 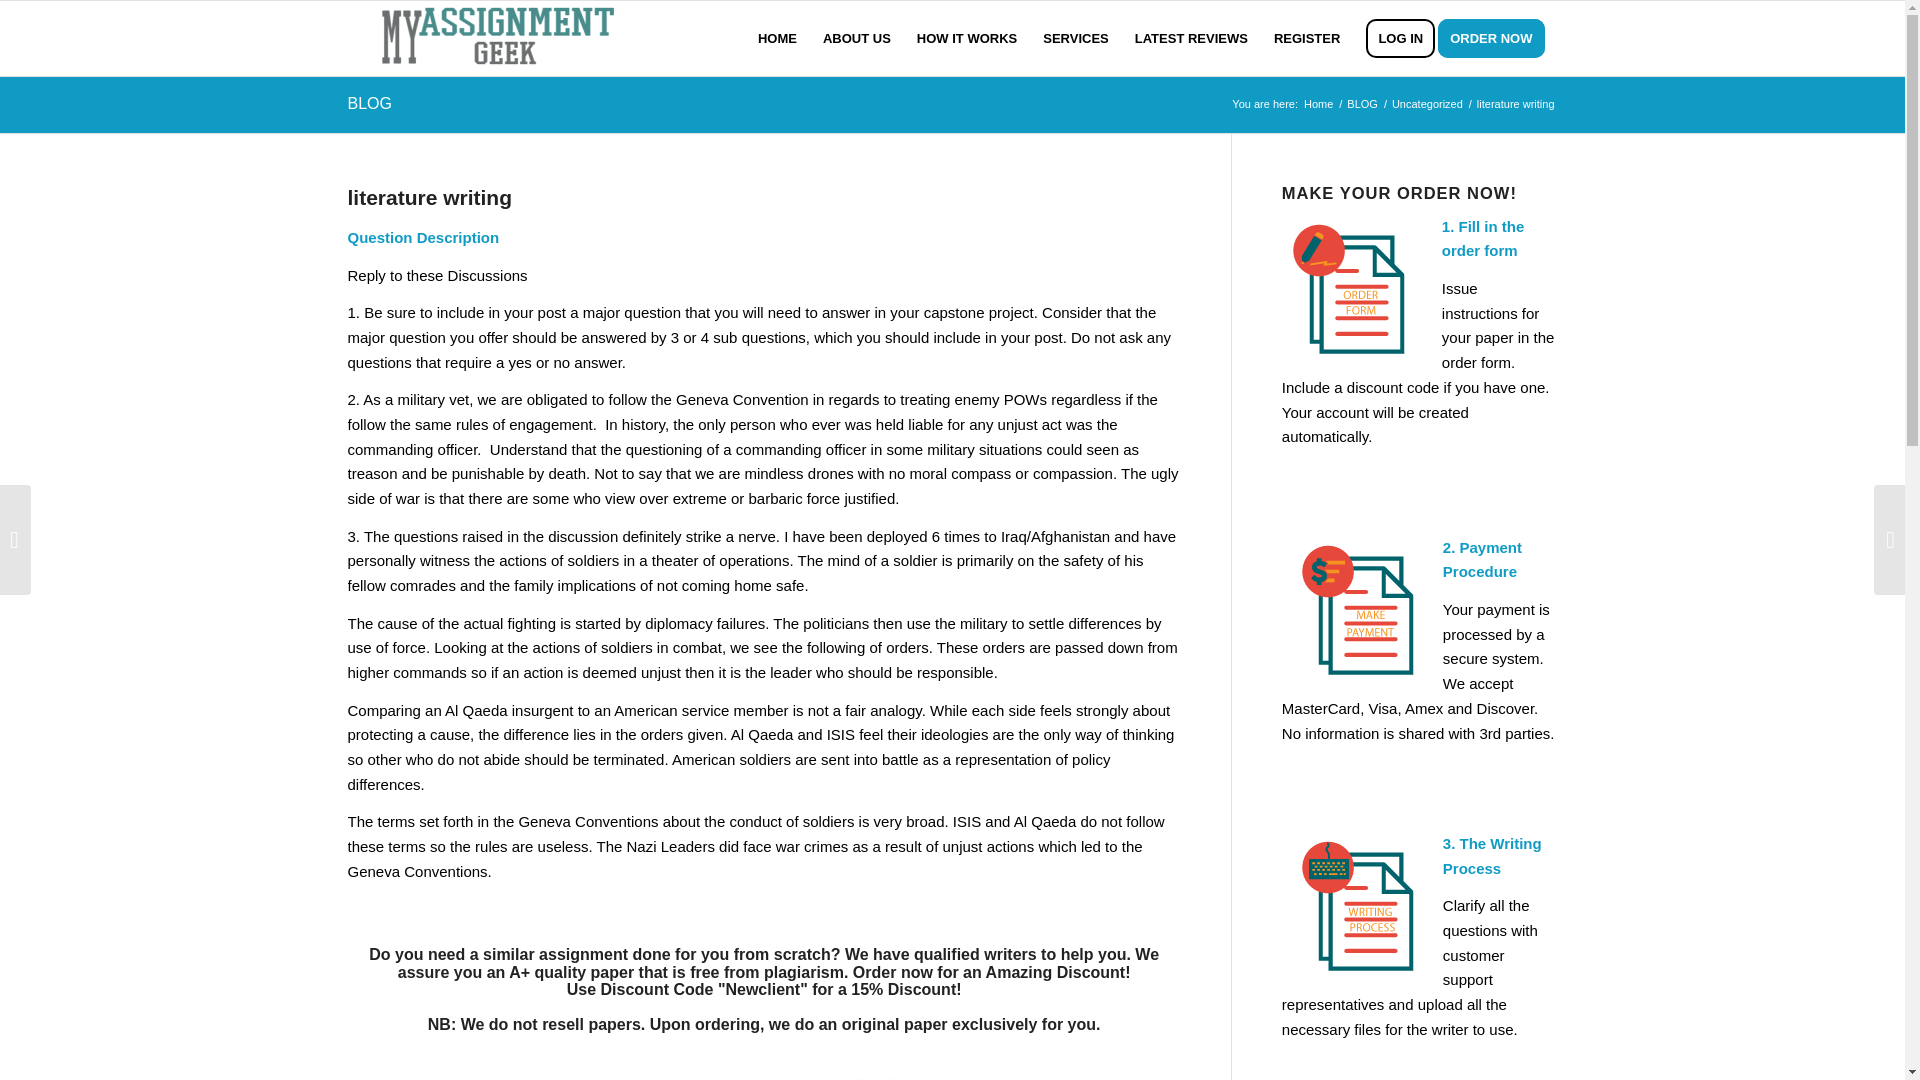 What do you see at coordinates (857, 38) in the screenshot?
I see `ABOUT US` at bounding box center [857, 38].